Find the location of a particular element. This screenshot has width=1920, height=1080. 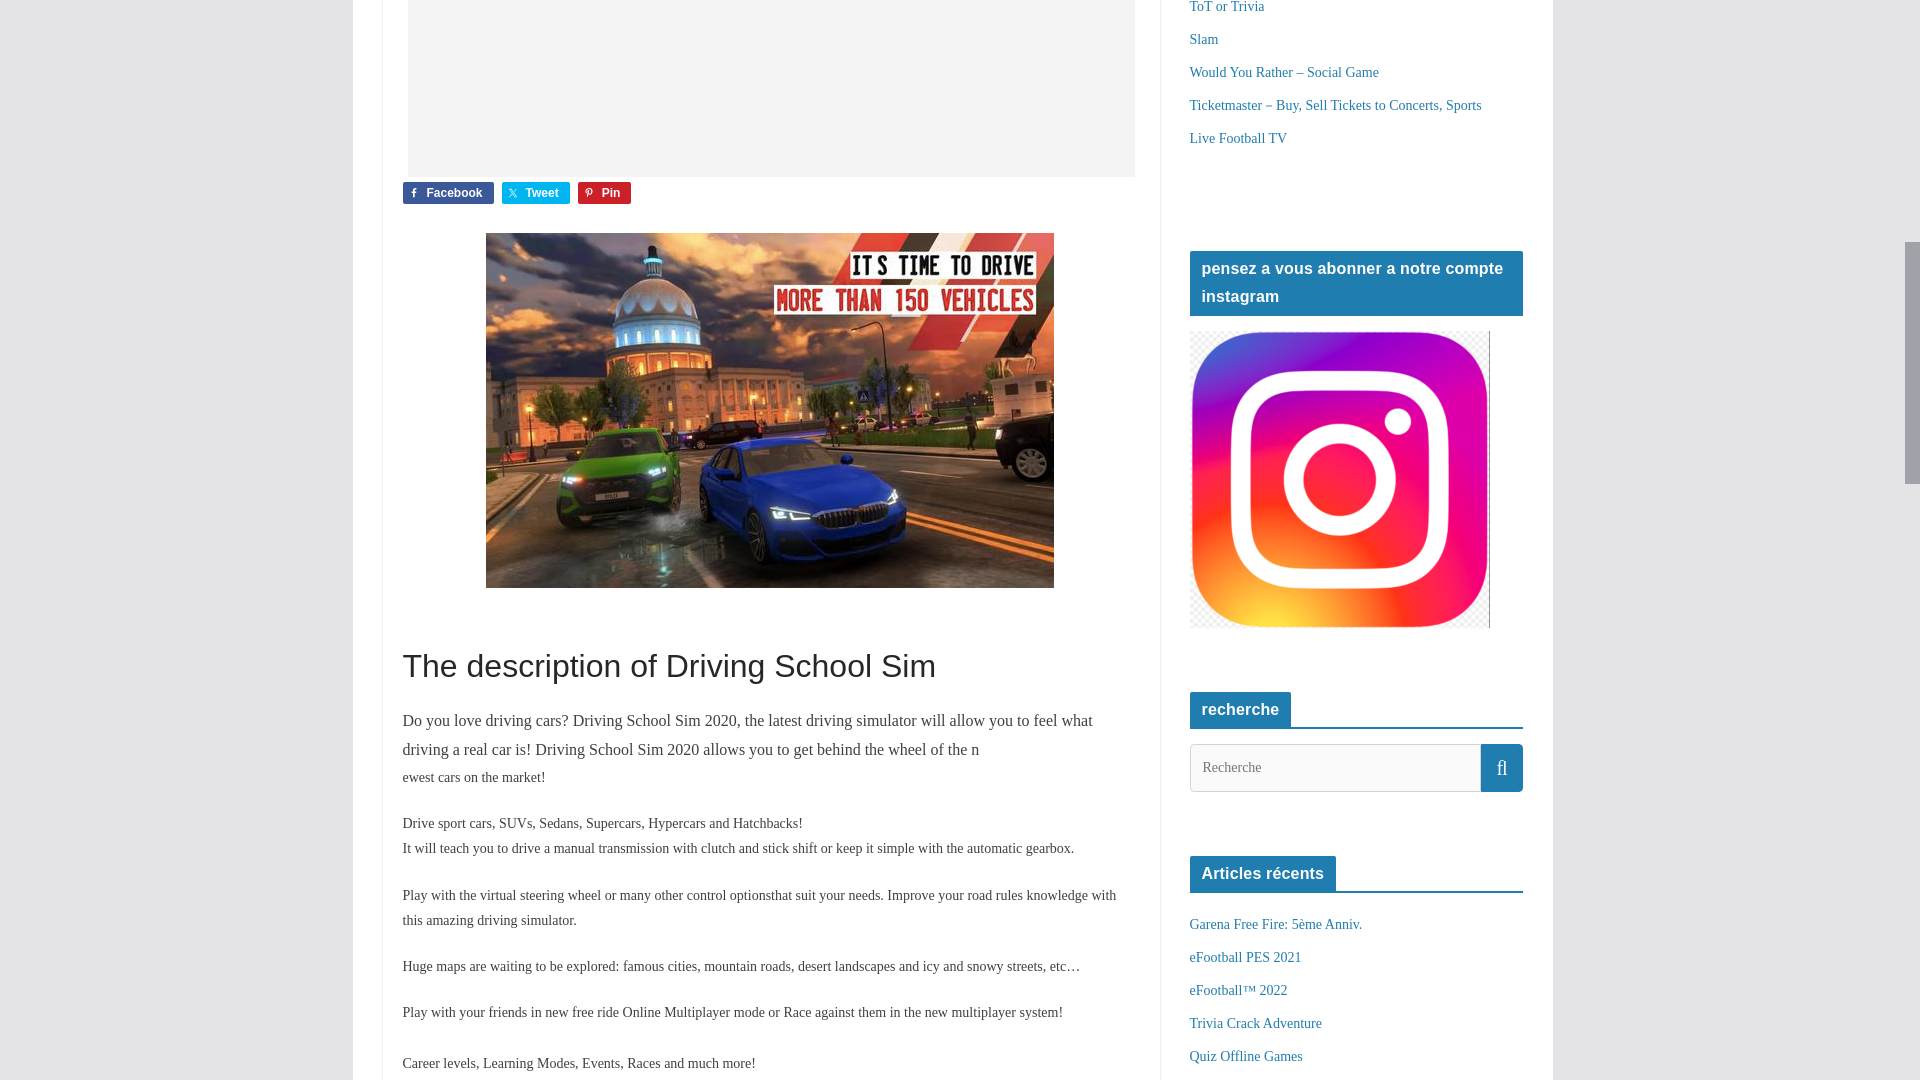

Share on Twitter is located at coordinates (536, 193).